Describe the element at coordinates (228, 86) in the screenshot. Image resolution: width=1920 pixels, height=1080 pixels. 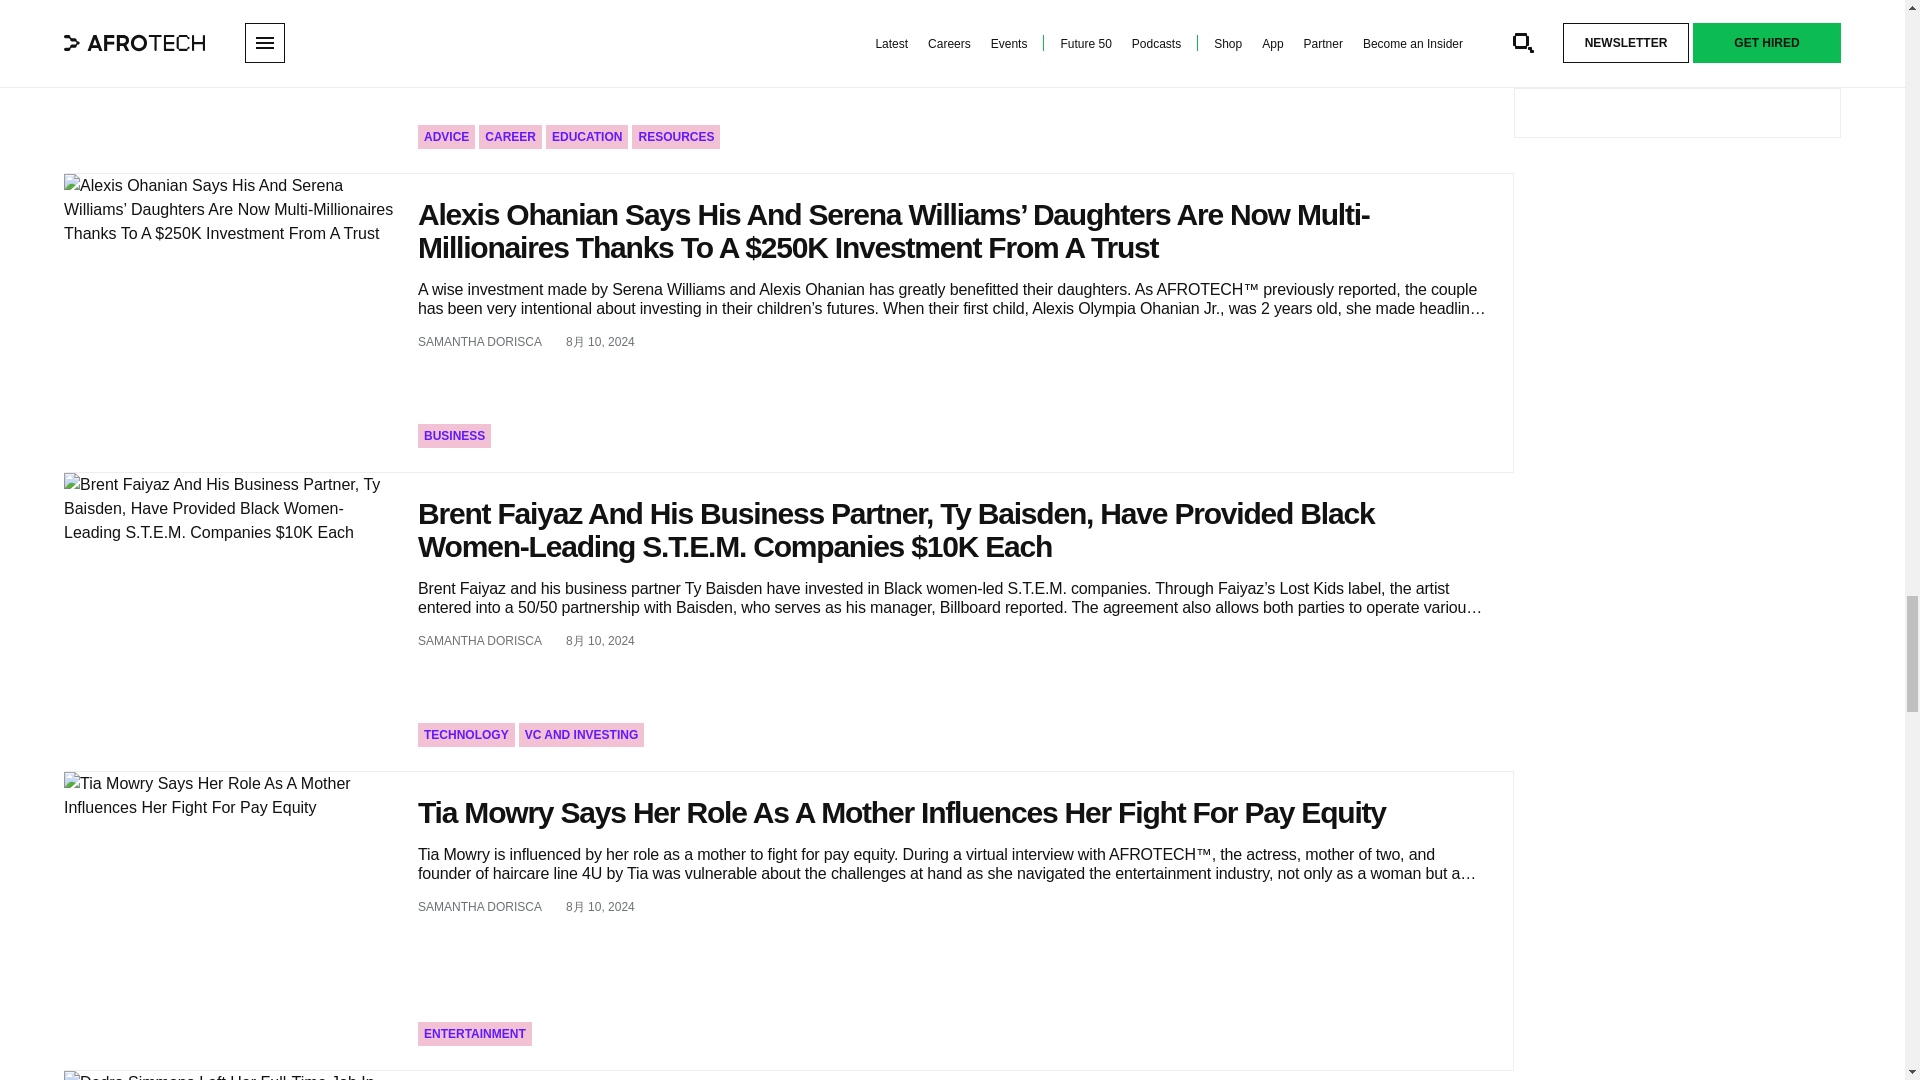
I see `How to Ask for a Letter of Recommendation` at that location.